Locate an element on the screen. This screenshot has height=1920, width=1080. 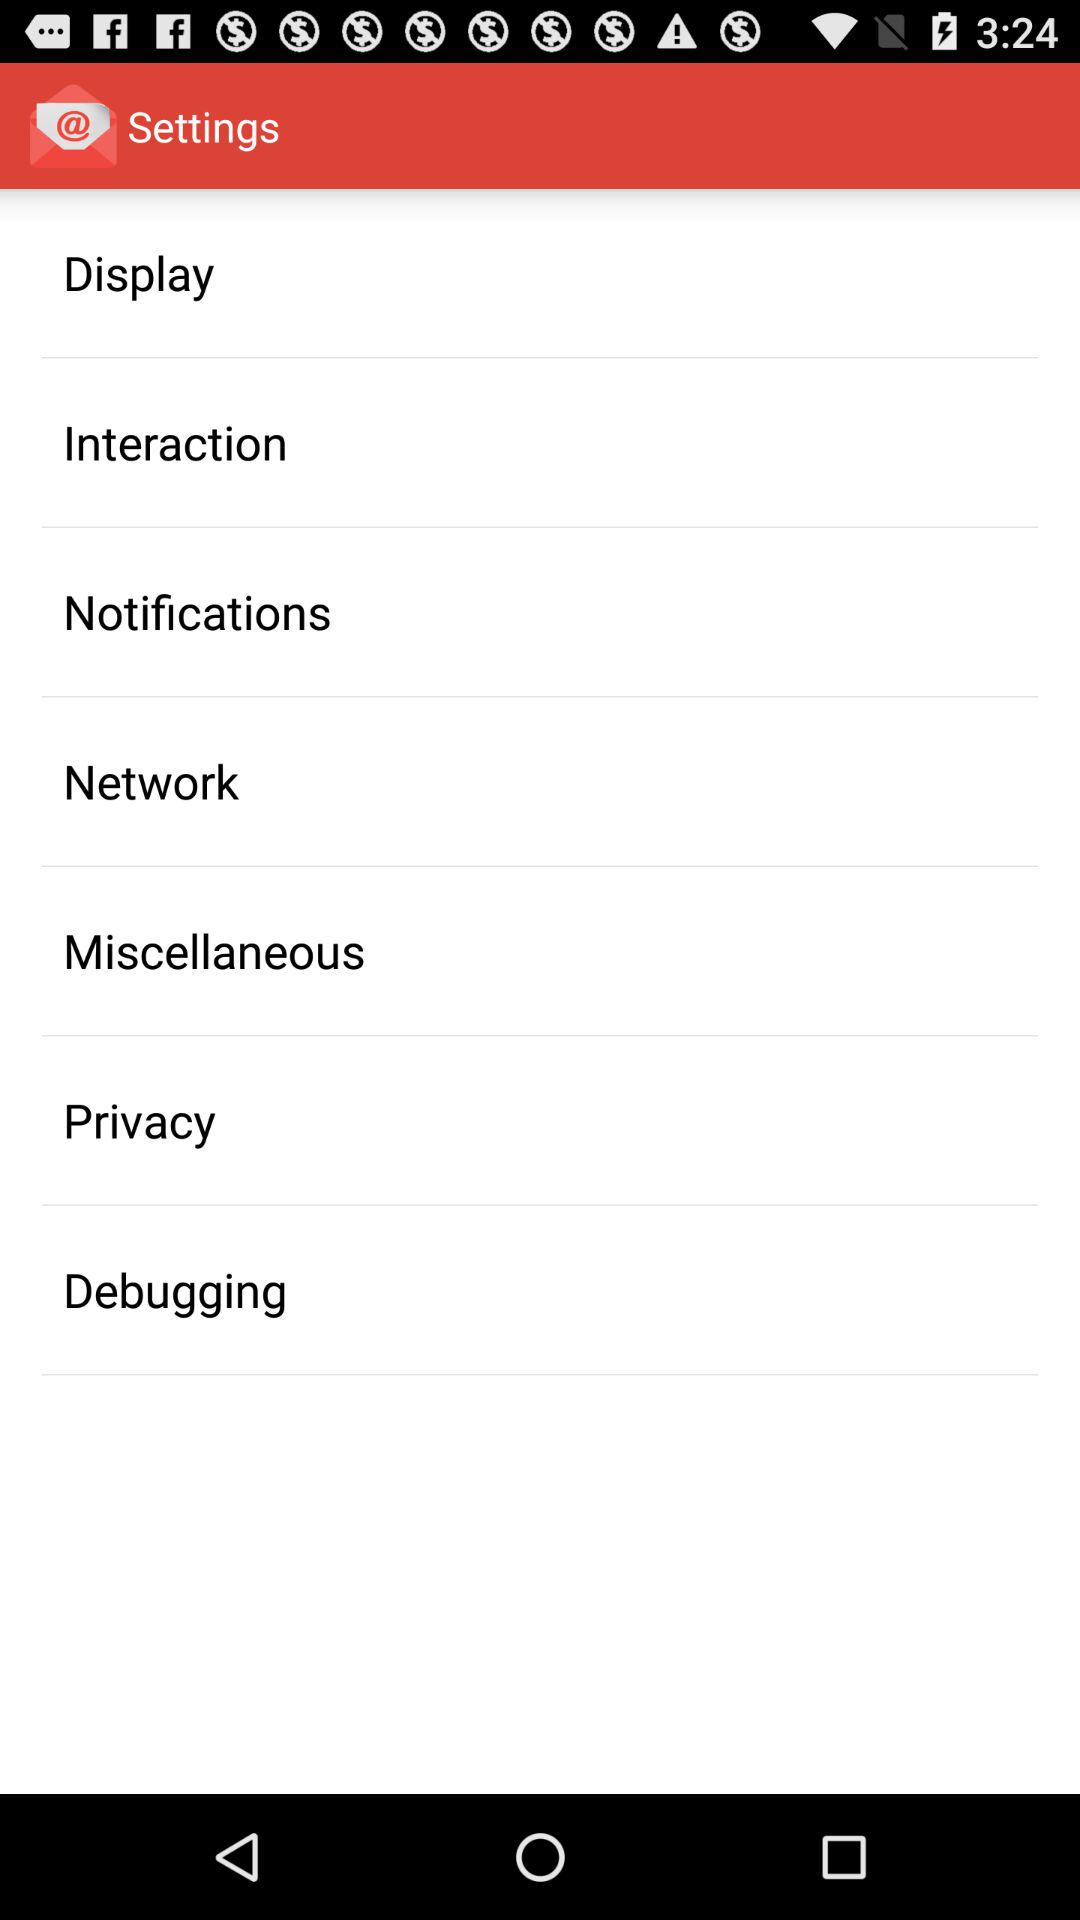
choose the item above miscellaneous app is located at coordinates (151, 781).